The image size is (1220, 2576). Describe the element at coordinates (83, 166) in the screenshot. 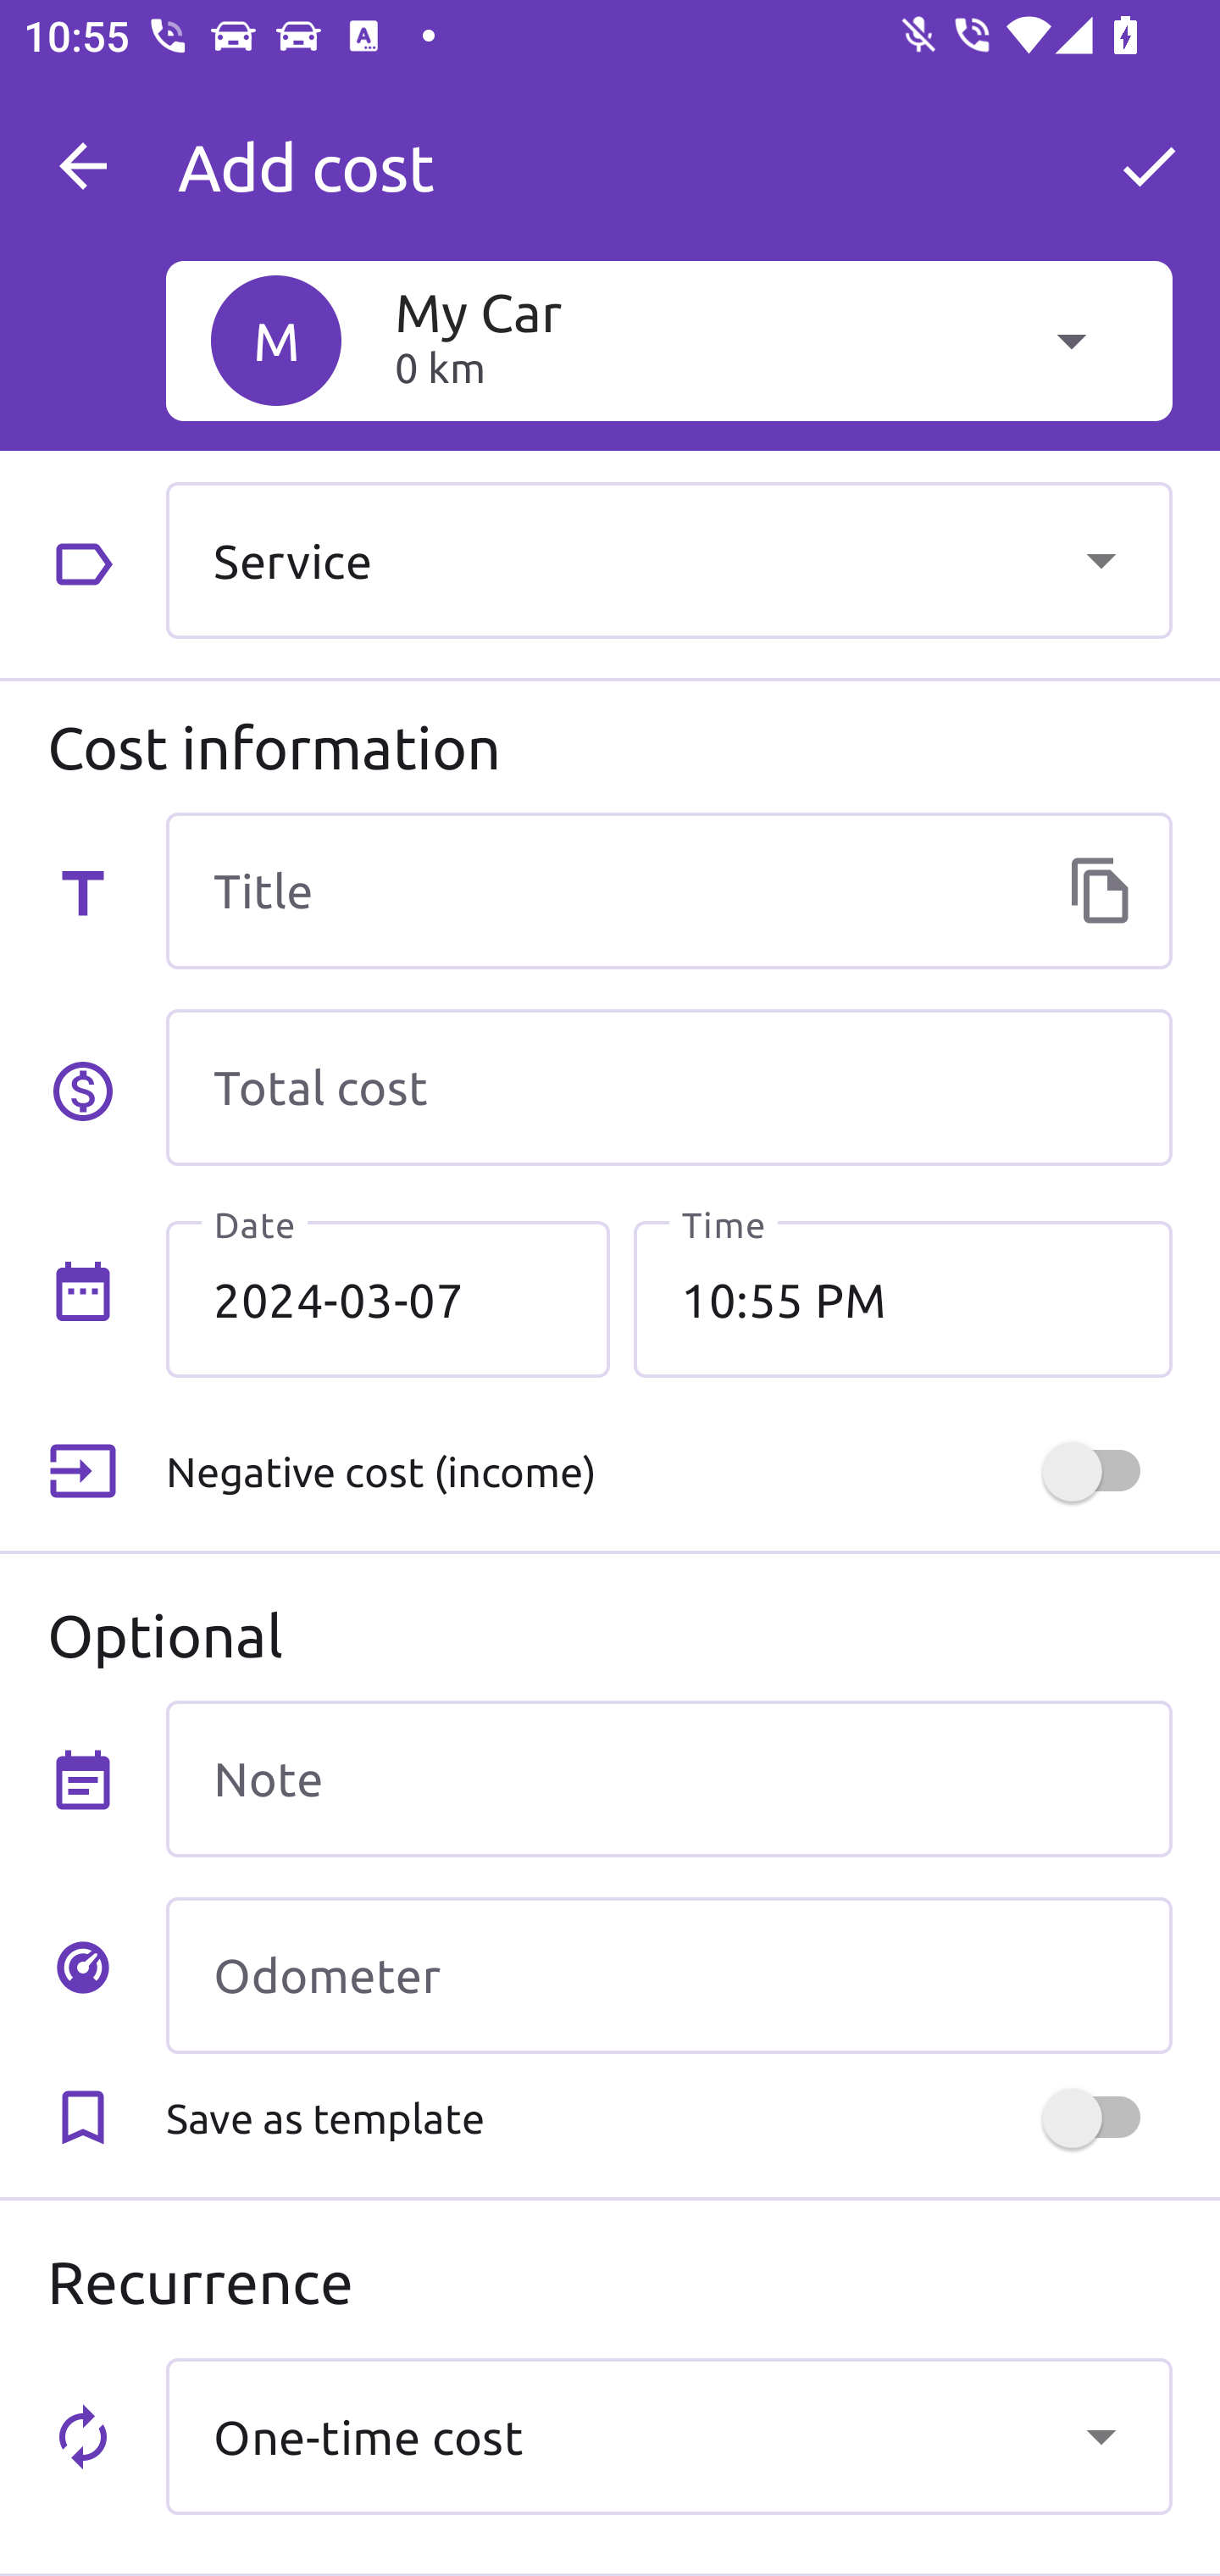

I see `Navigate up` at that location.